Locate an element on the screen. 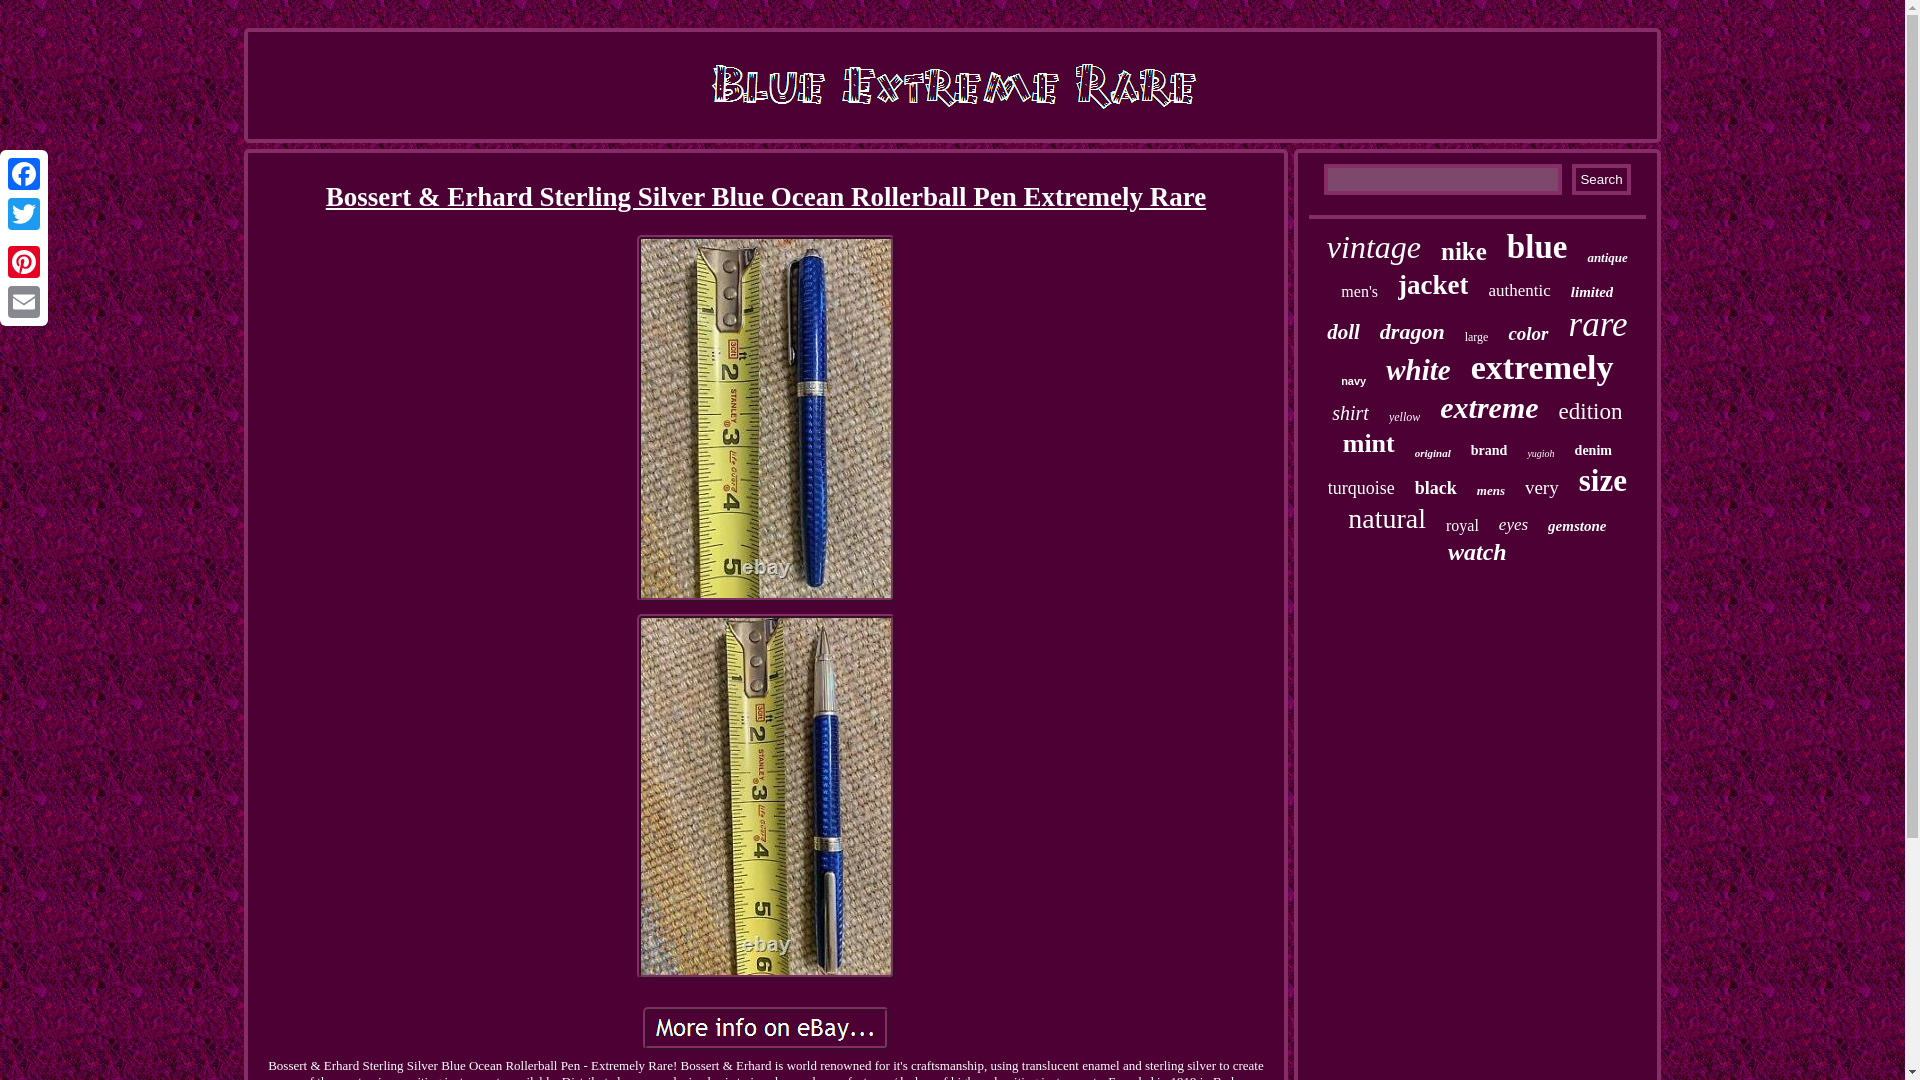  shirt is located at coordinates (1350, 413).